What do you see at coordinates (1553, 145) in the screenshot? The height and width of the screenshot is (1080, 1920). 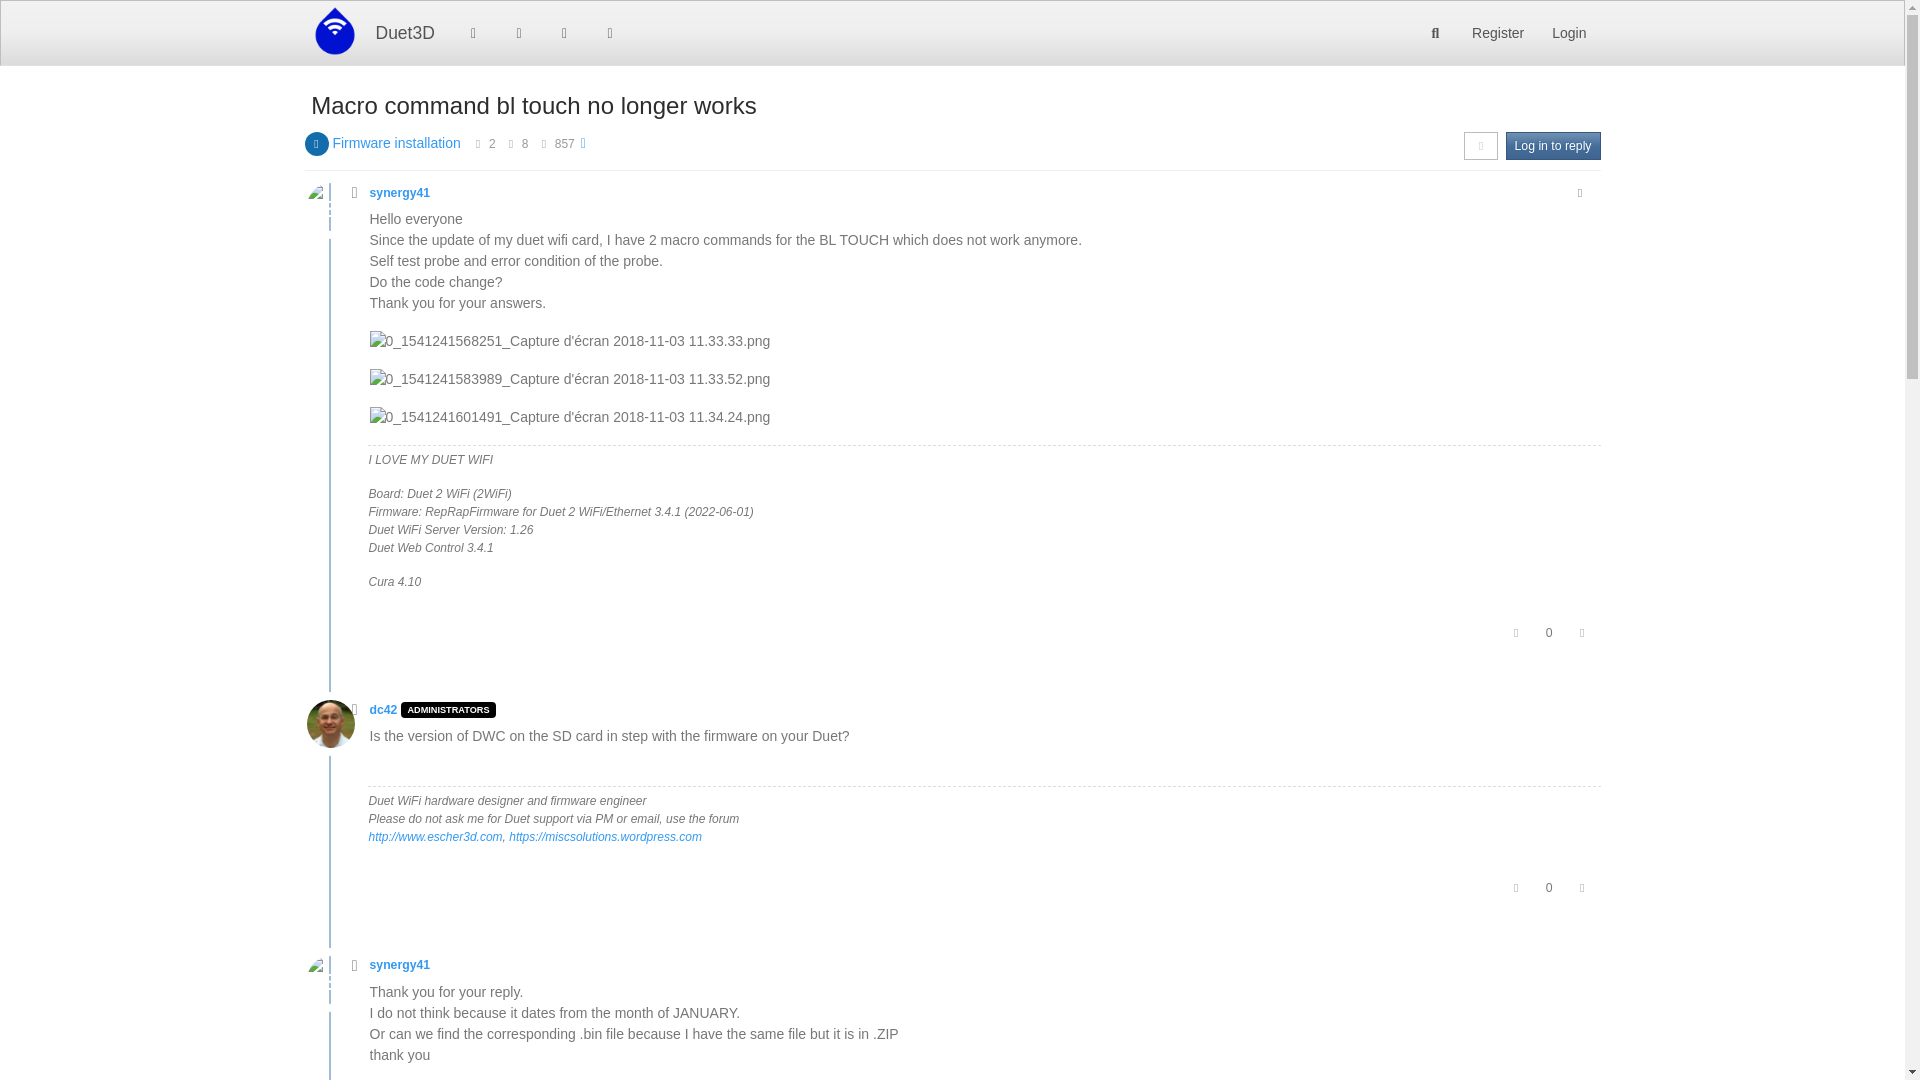 I see `Log in to reply` at bounding box center [1553, 145].